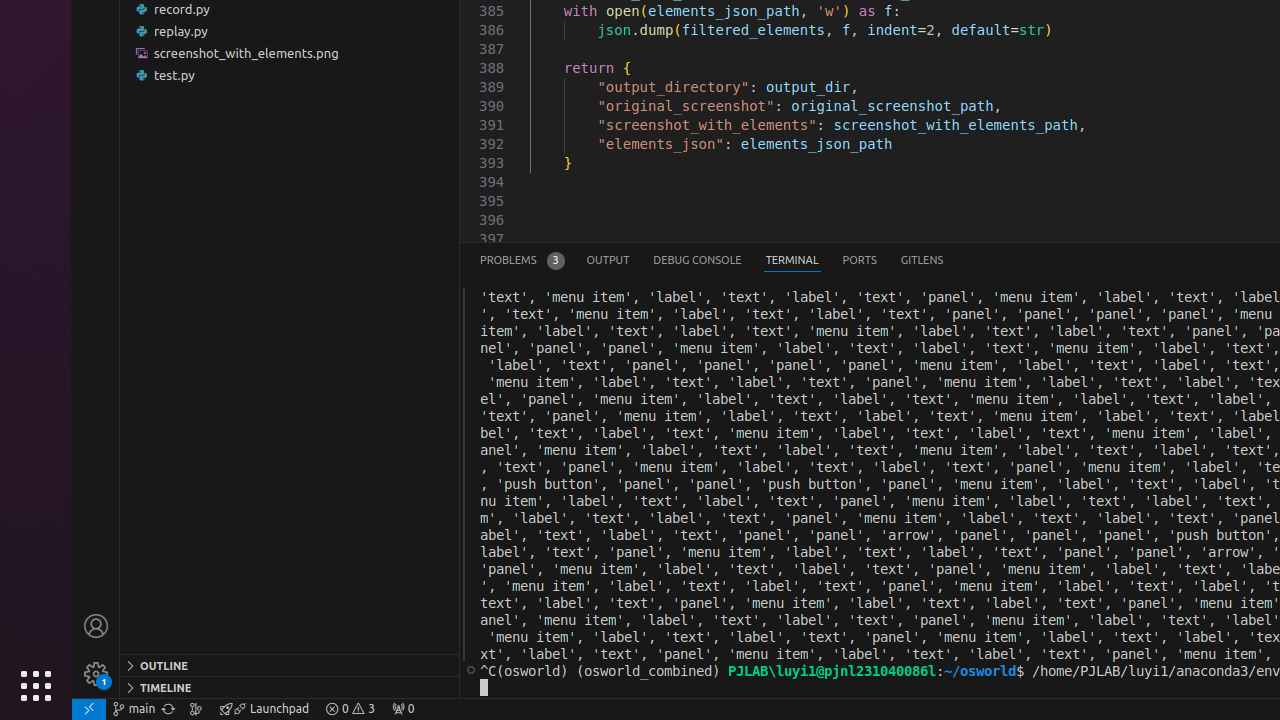 The width and height of the screenshot is (1280, 720). I want to click on Manage - New Code update available., so click(96, 674).